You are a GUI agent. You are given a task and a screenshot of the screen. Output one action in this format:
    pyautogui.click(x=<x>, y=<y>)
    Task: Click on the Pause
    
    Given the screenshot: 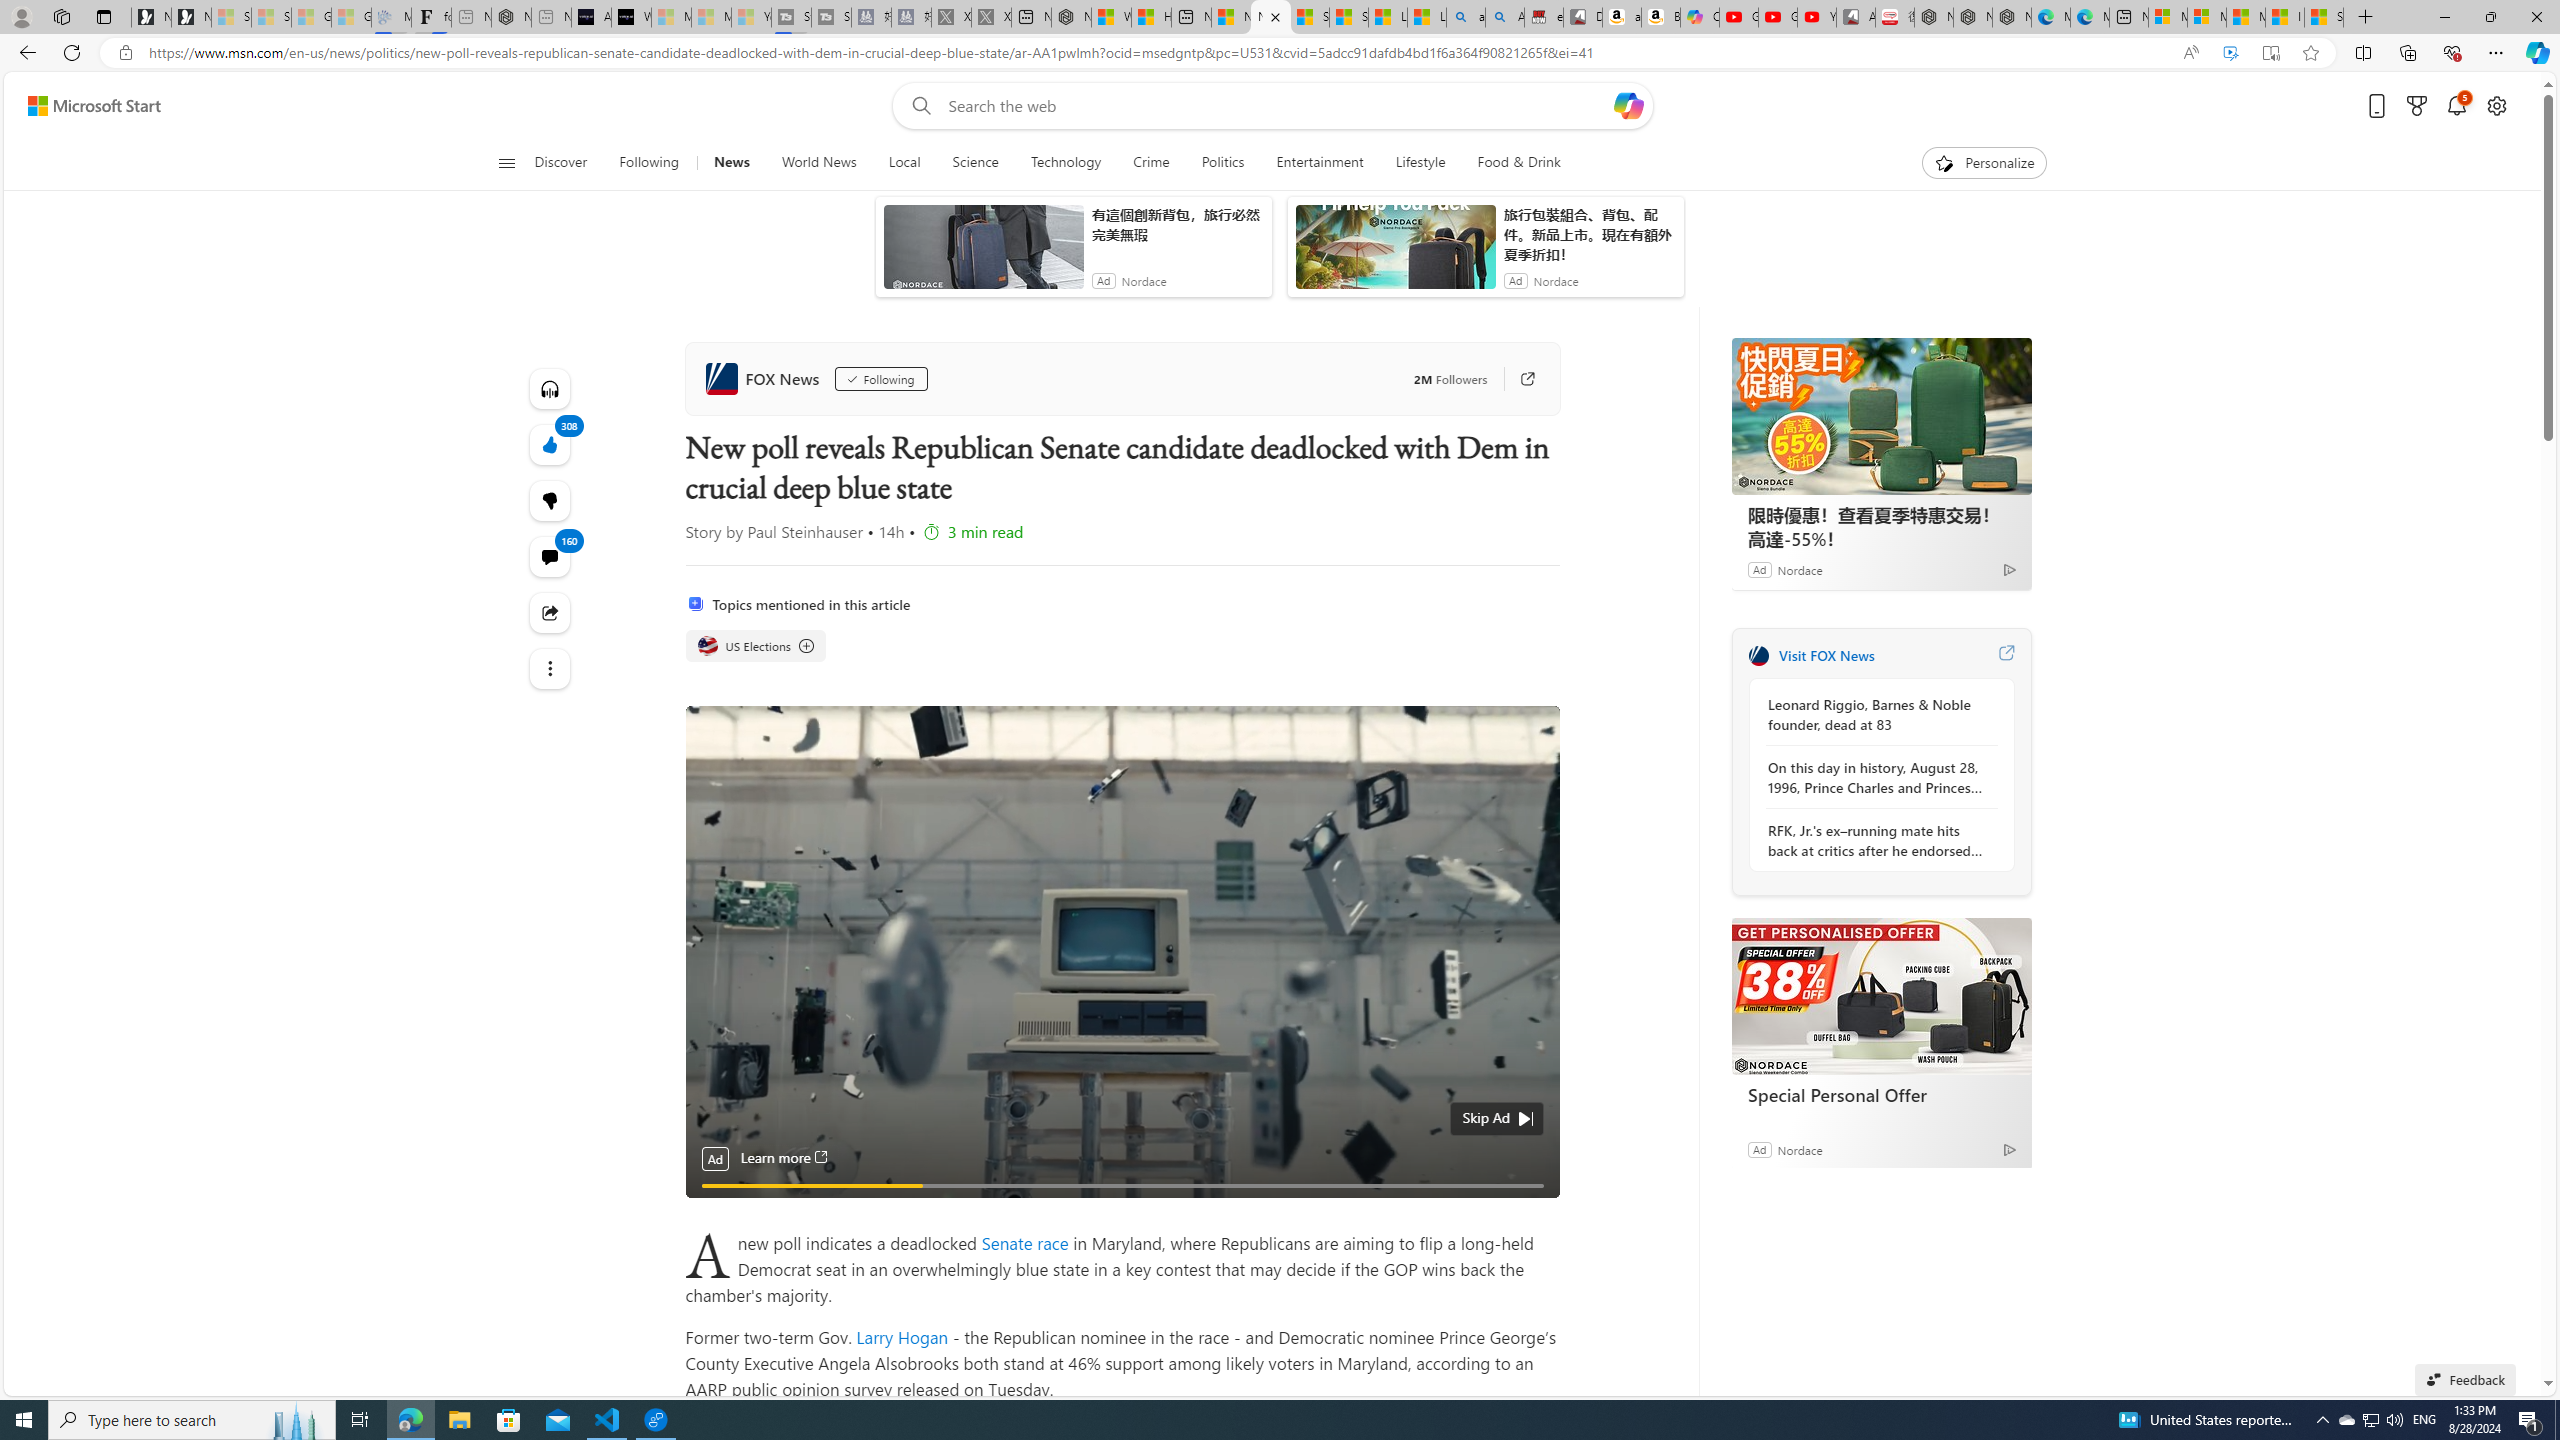 What is the action you would take?
    pyautogui.click(x=715, y=1208)
    